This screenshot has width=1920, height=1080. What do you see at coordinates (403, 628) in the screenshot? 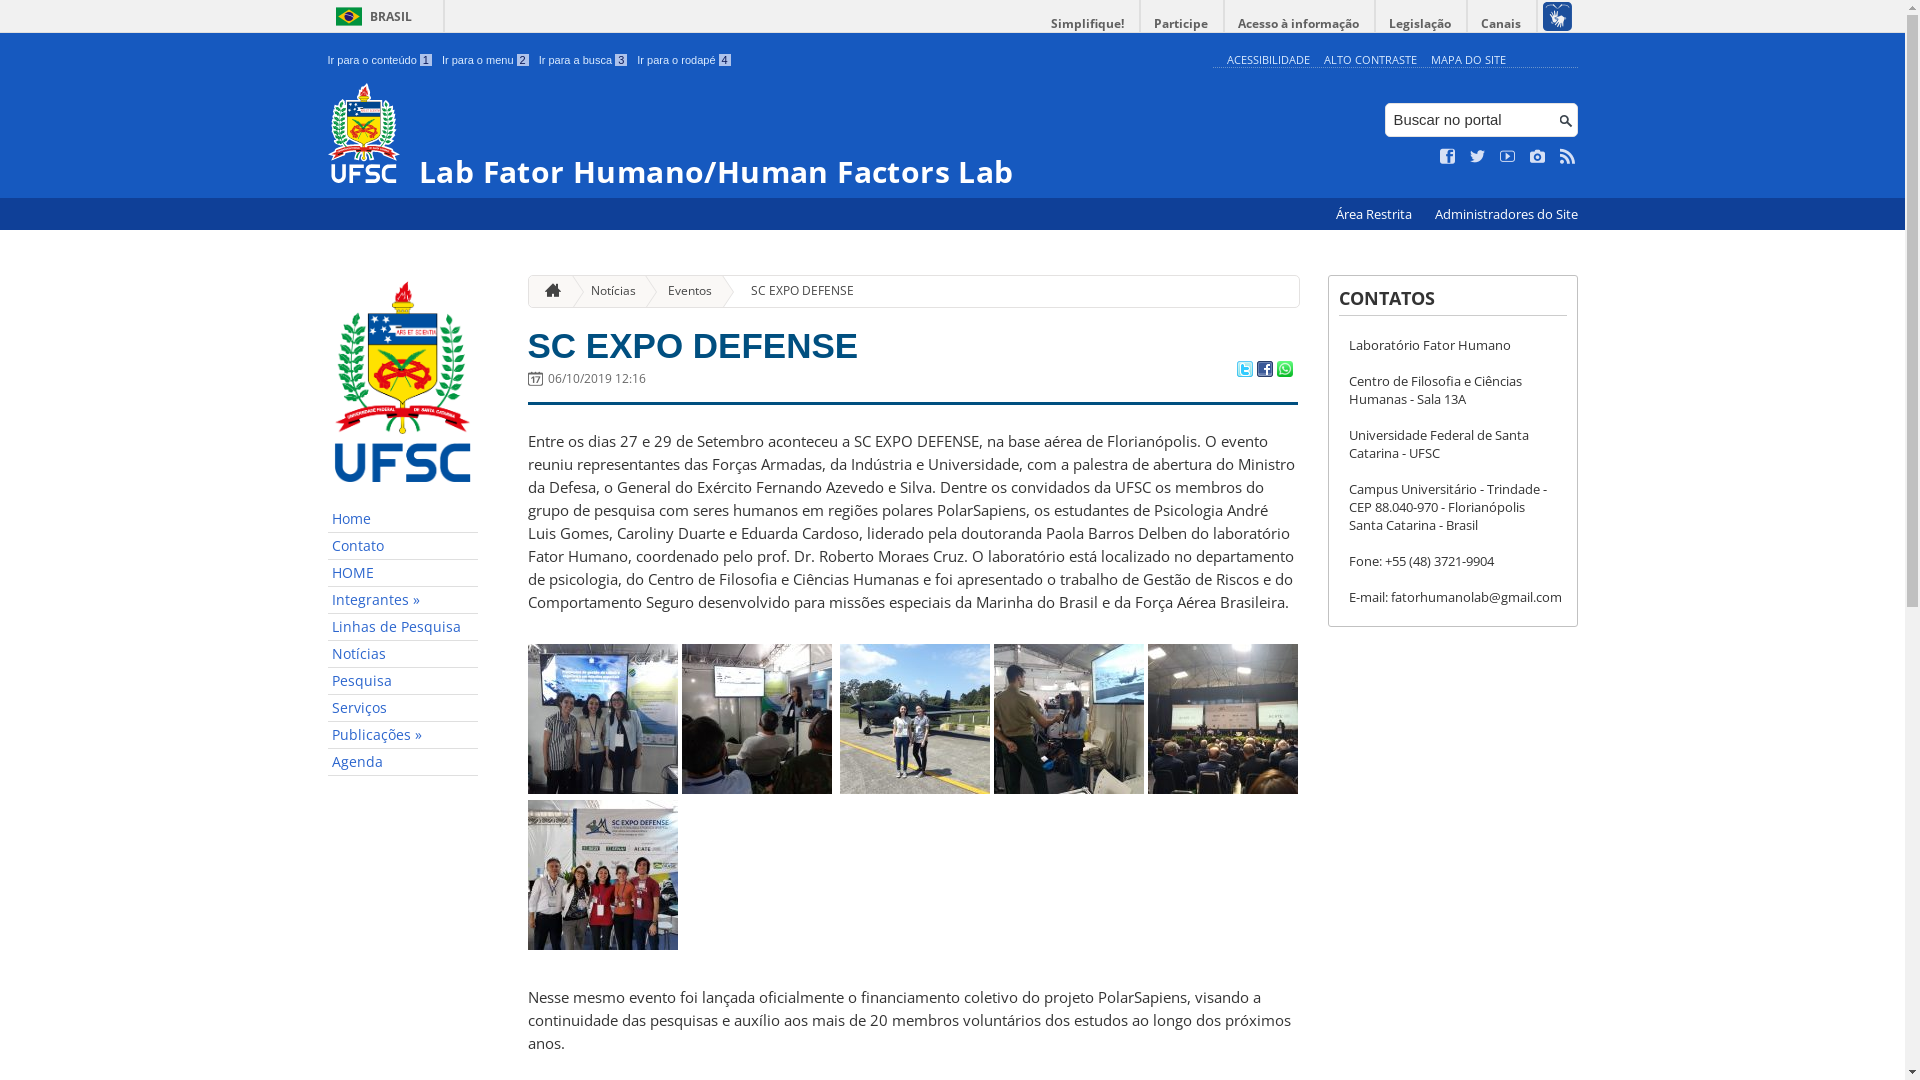
I see `Linhas de Pesquisa` at bounding box center [403, 628].